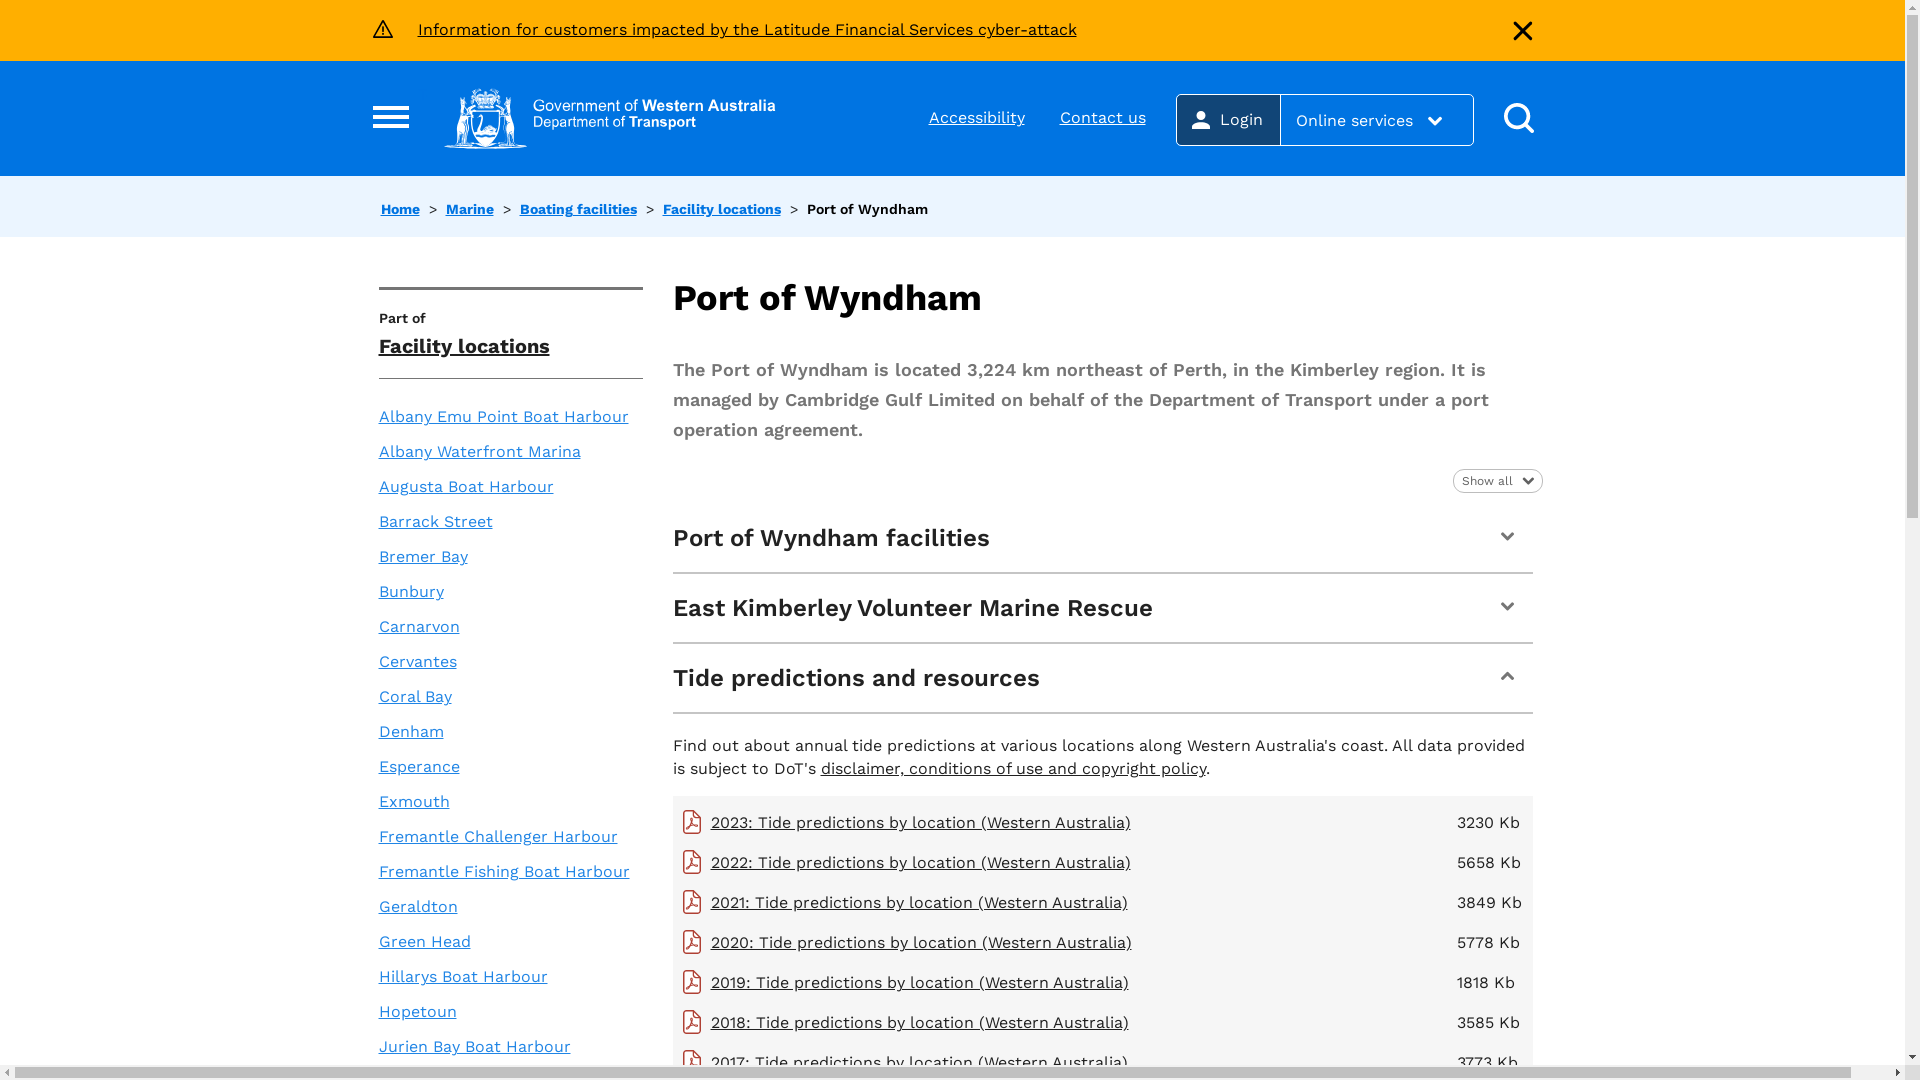  Describe the element at coordinates (610, 118) in the screenshot. I see `Department of Transport` at that location.